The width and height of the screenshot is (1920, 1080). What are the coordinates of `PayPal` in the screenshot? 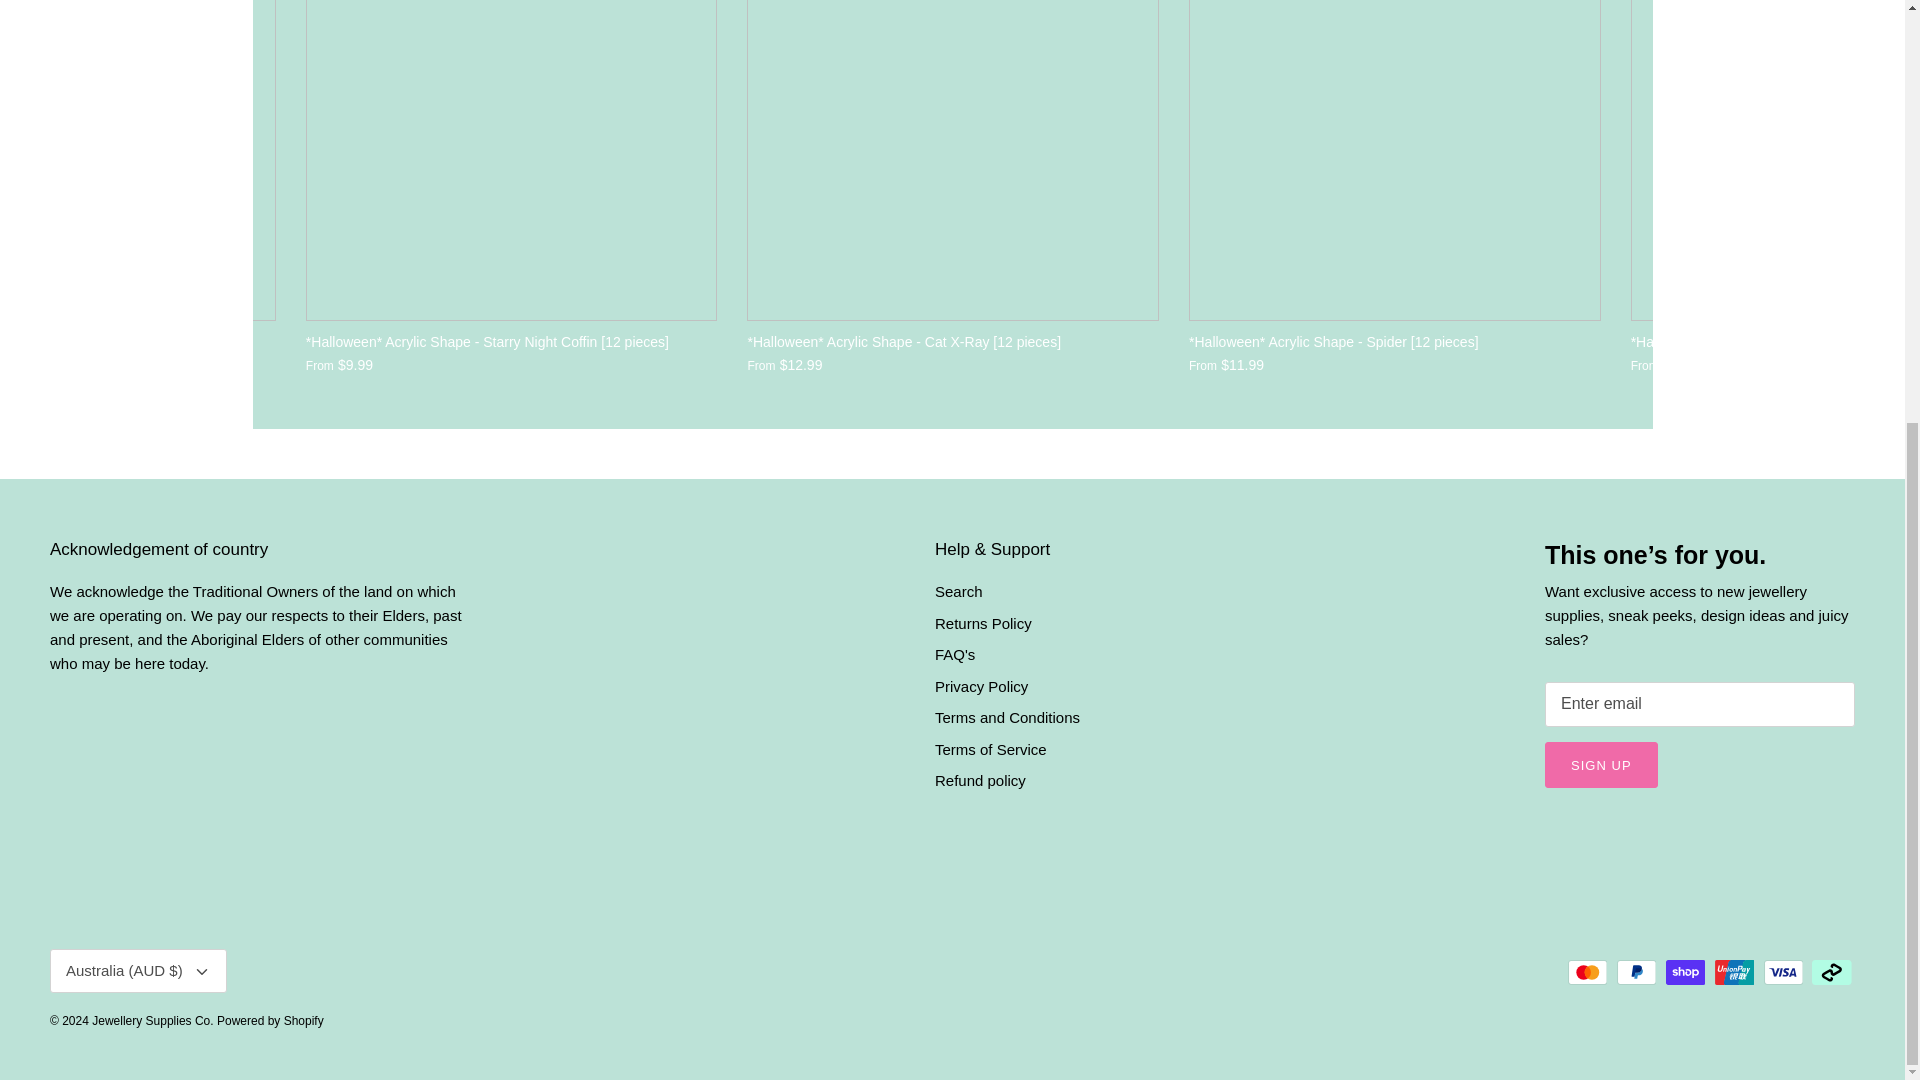 It's located at (1636, 972).